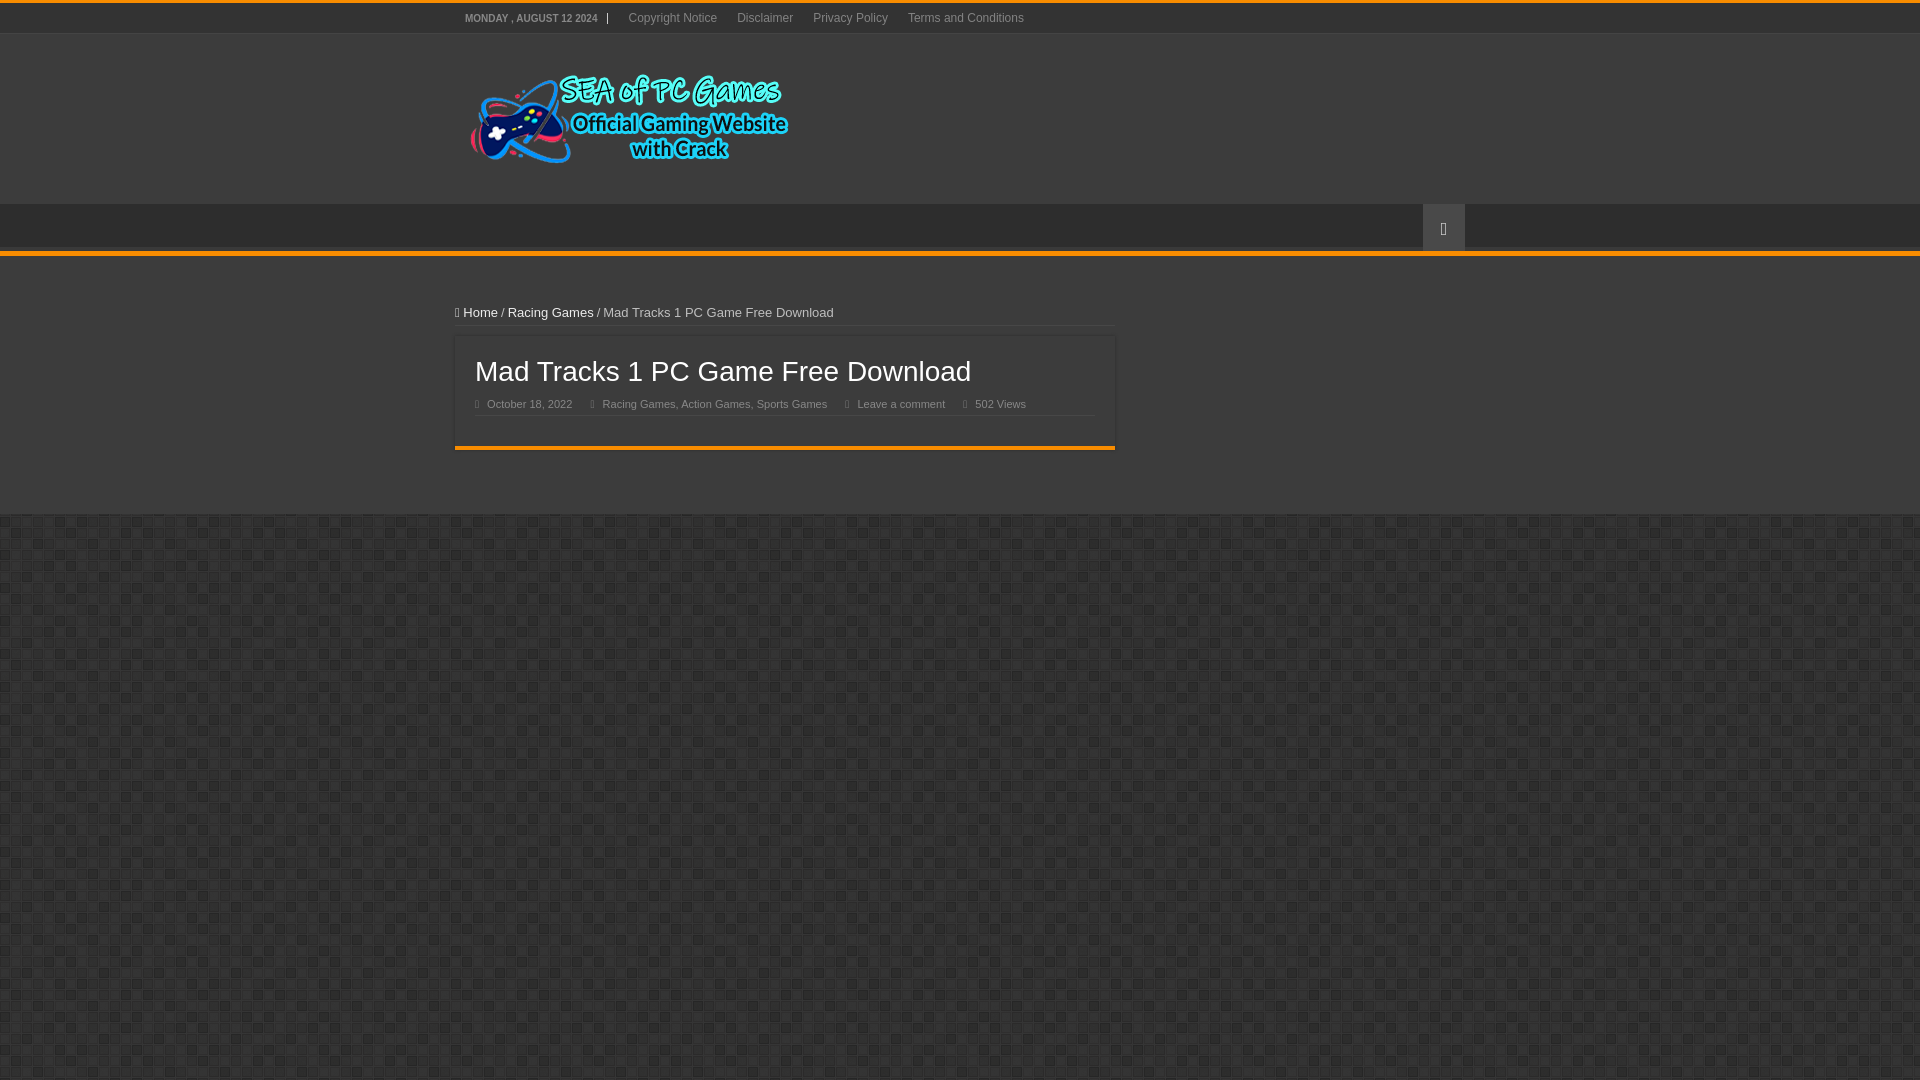 This screenshot has width=1920, height=1080. Describe the element at coordinates (850, 18) in the screenshot. I see `Privacy Policy` at that location.